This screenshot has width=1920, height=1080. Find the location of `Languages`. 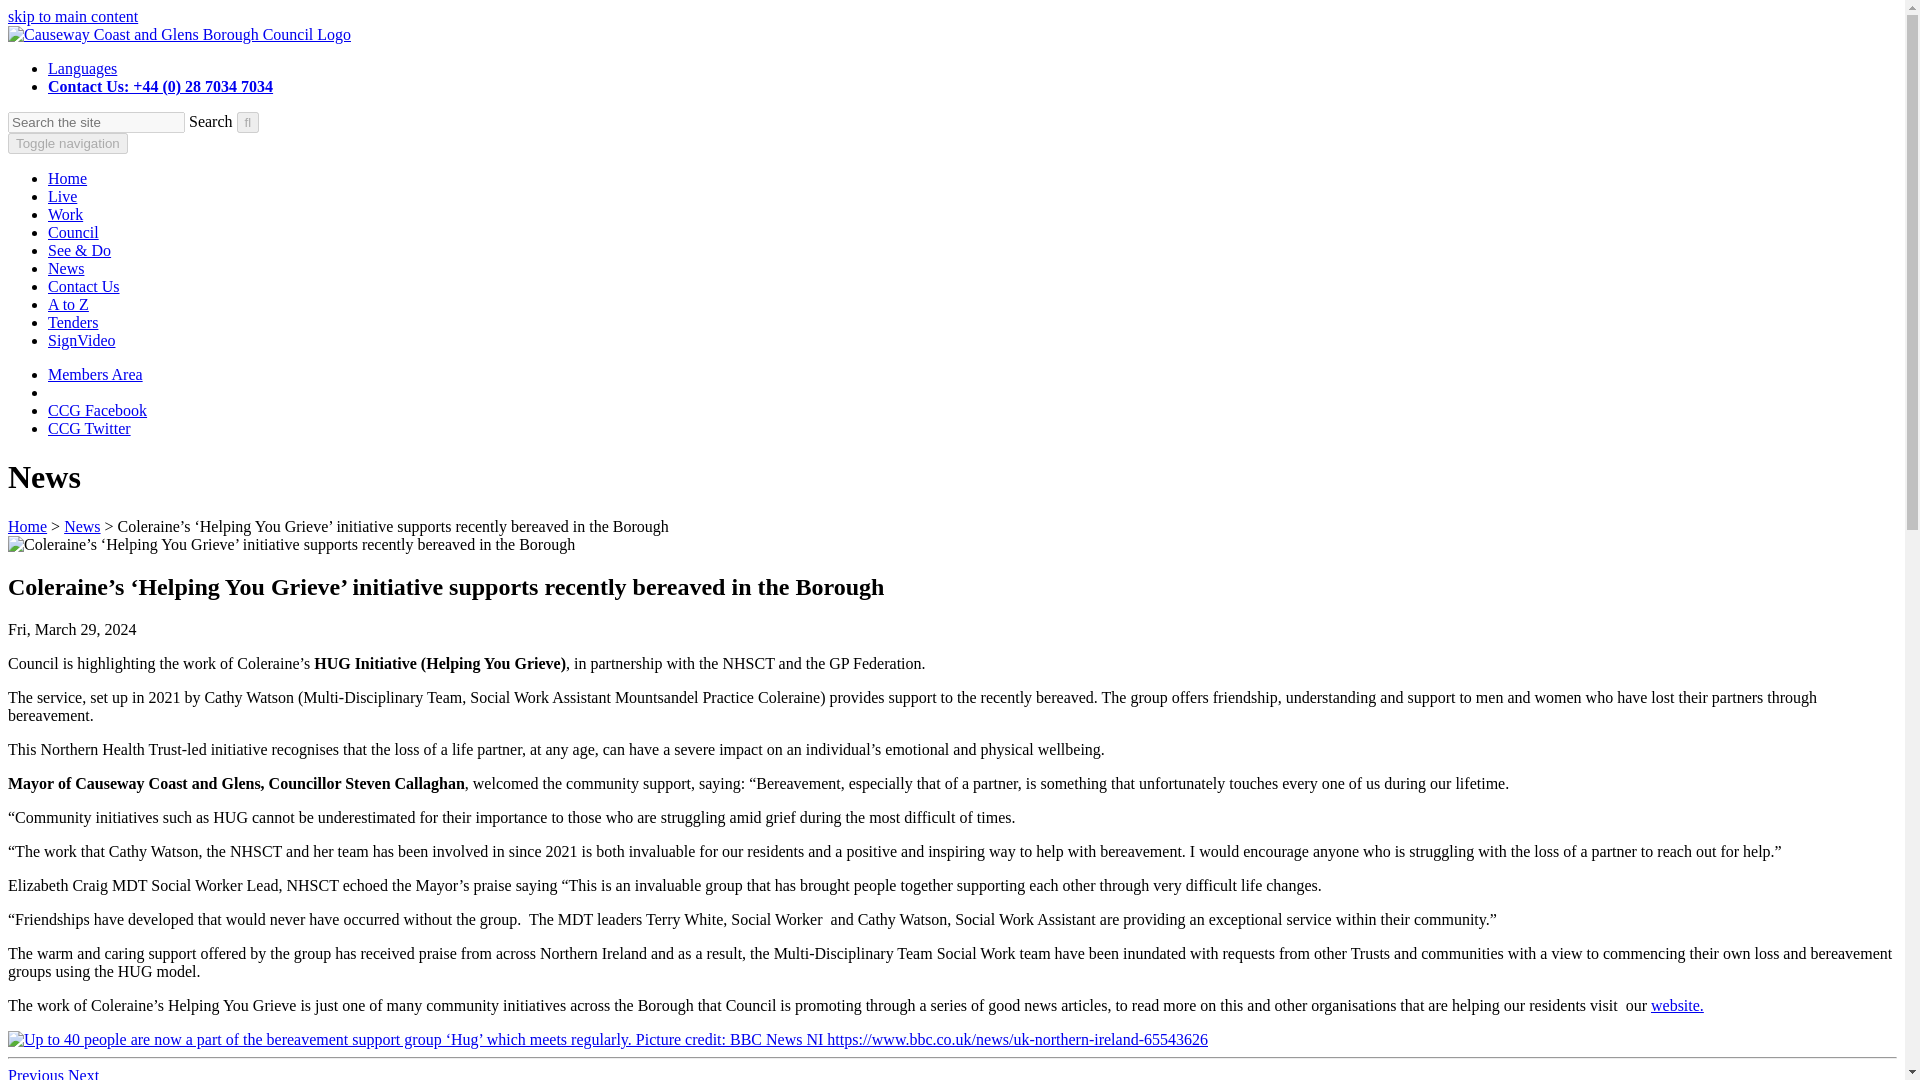

Languages is located at coordinates (82, 68).